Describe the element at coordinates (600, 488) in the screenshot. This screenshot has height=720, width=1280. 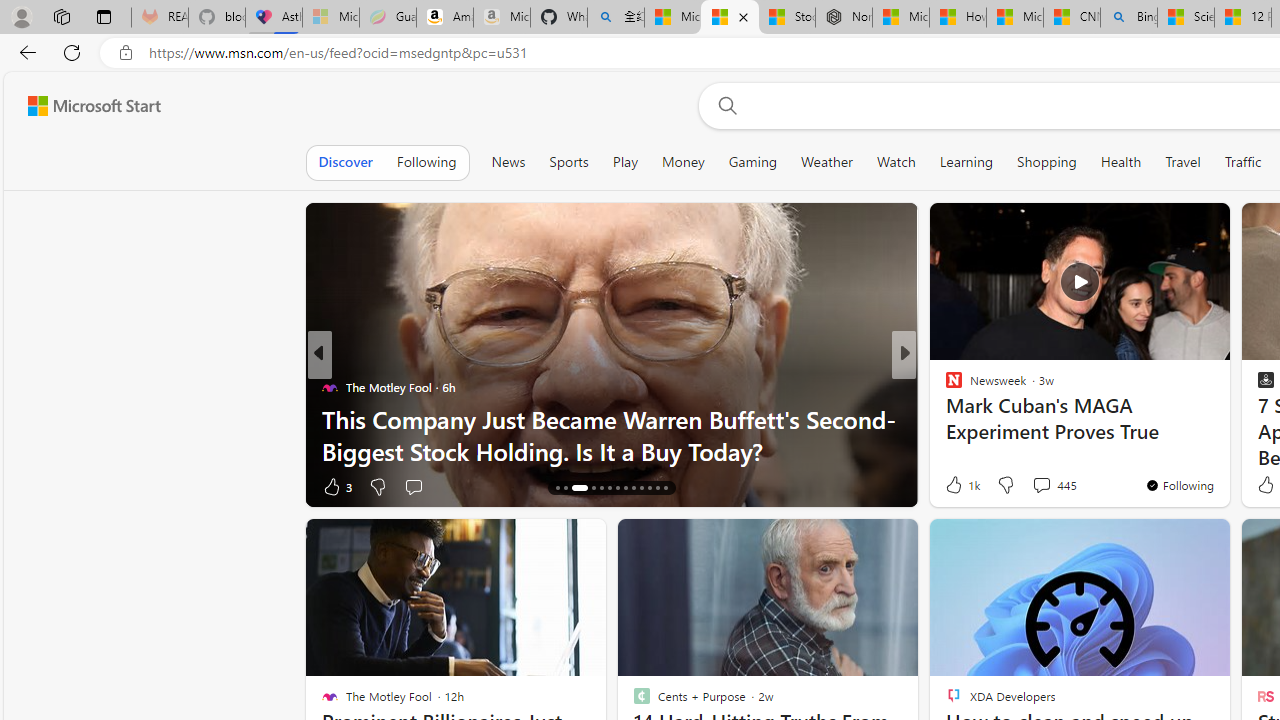
I see `AutomationID: tab-18` at that location.